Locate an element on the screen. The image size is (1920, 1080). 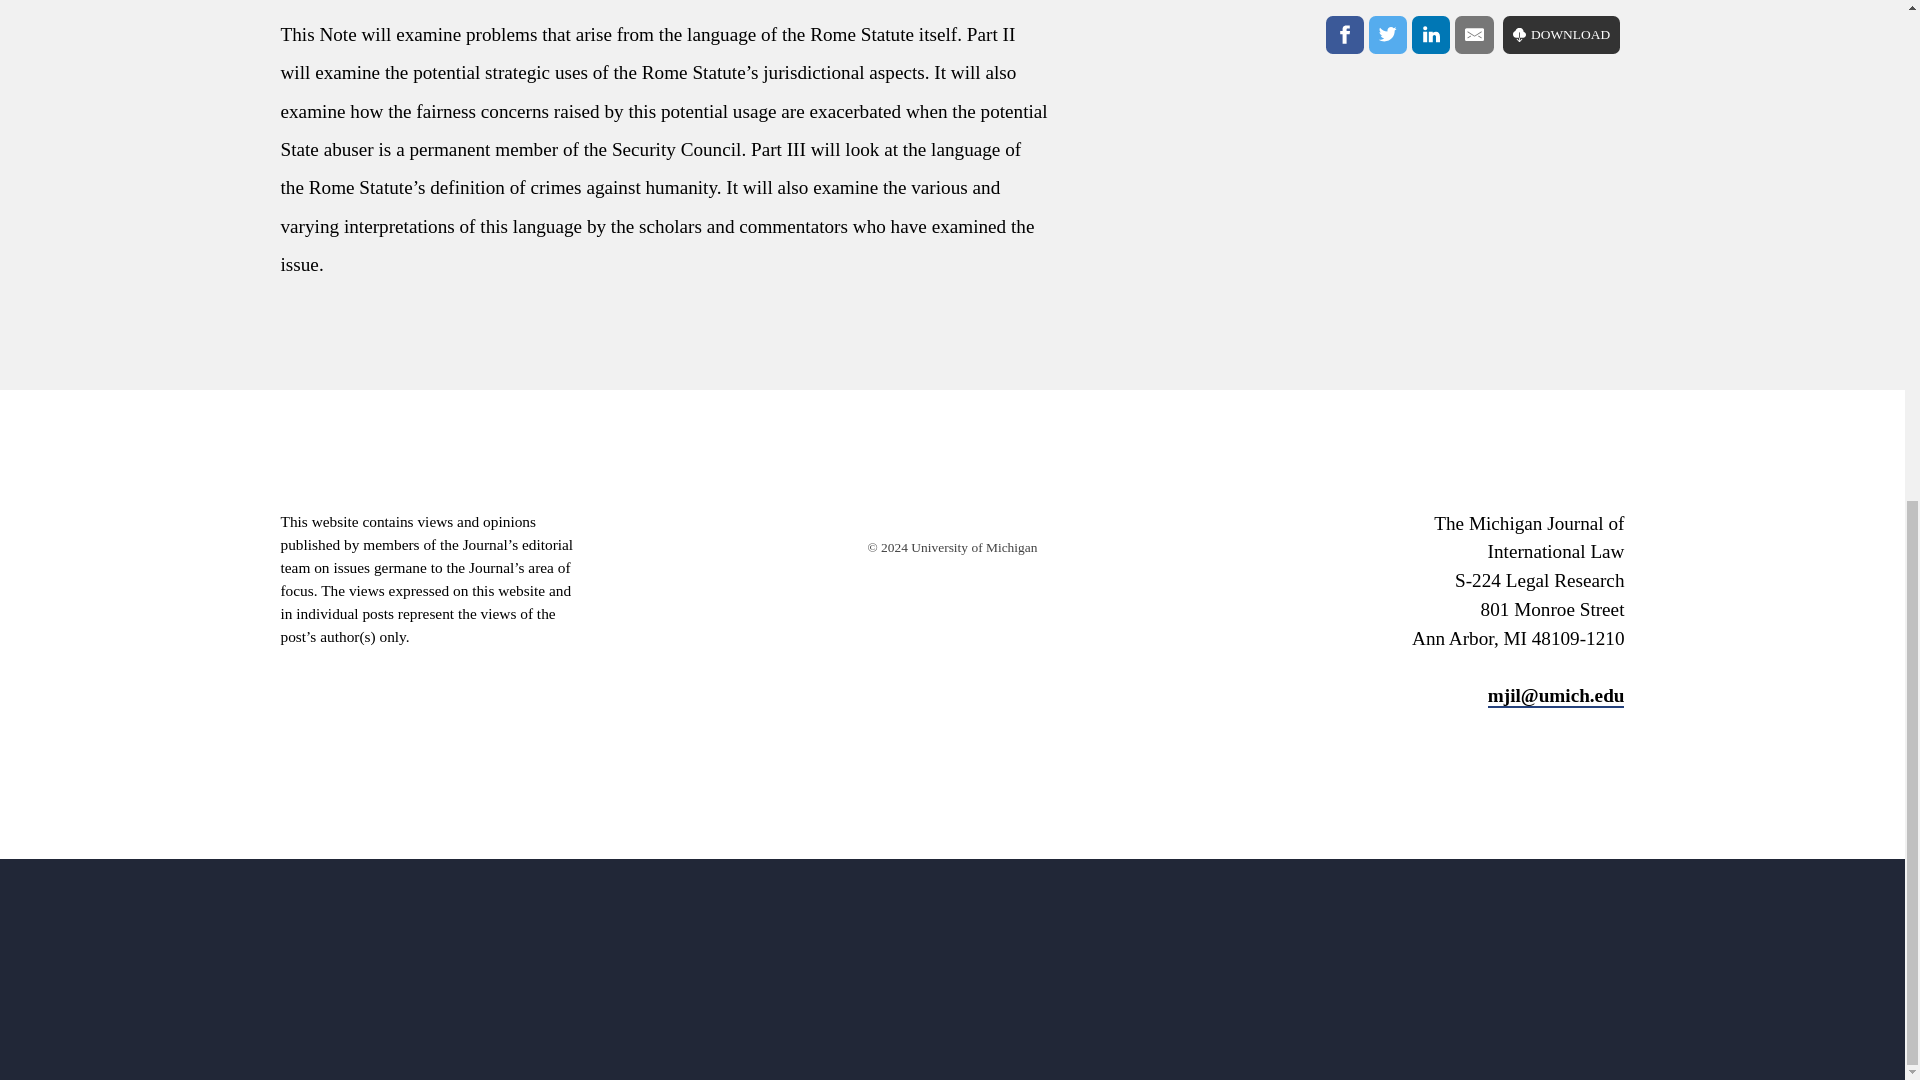
DOWNLOAD is located at coordinates (1562, 35).